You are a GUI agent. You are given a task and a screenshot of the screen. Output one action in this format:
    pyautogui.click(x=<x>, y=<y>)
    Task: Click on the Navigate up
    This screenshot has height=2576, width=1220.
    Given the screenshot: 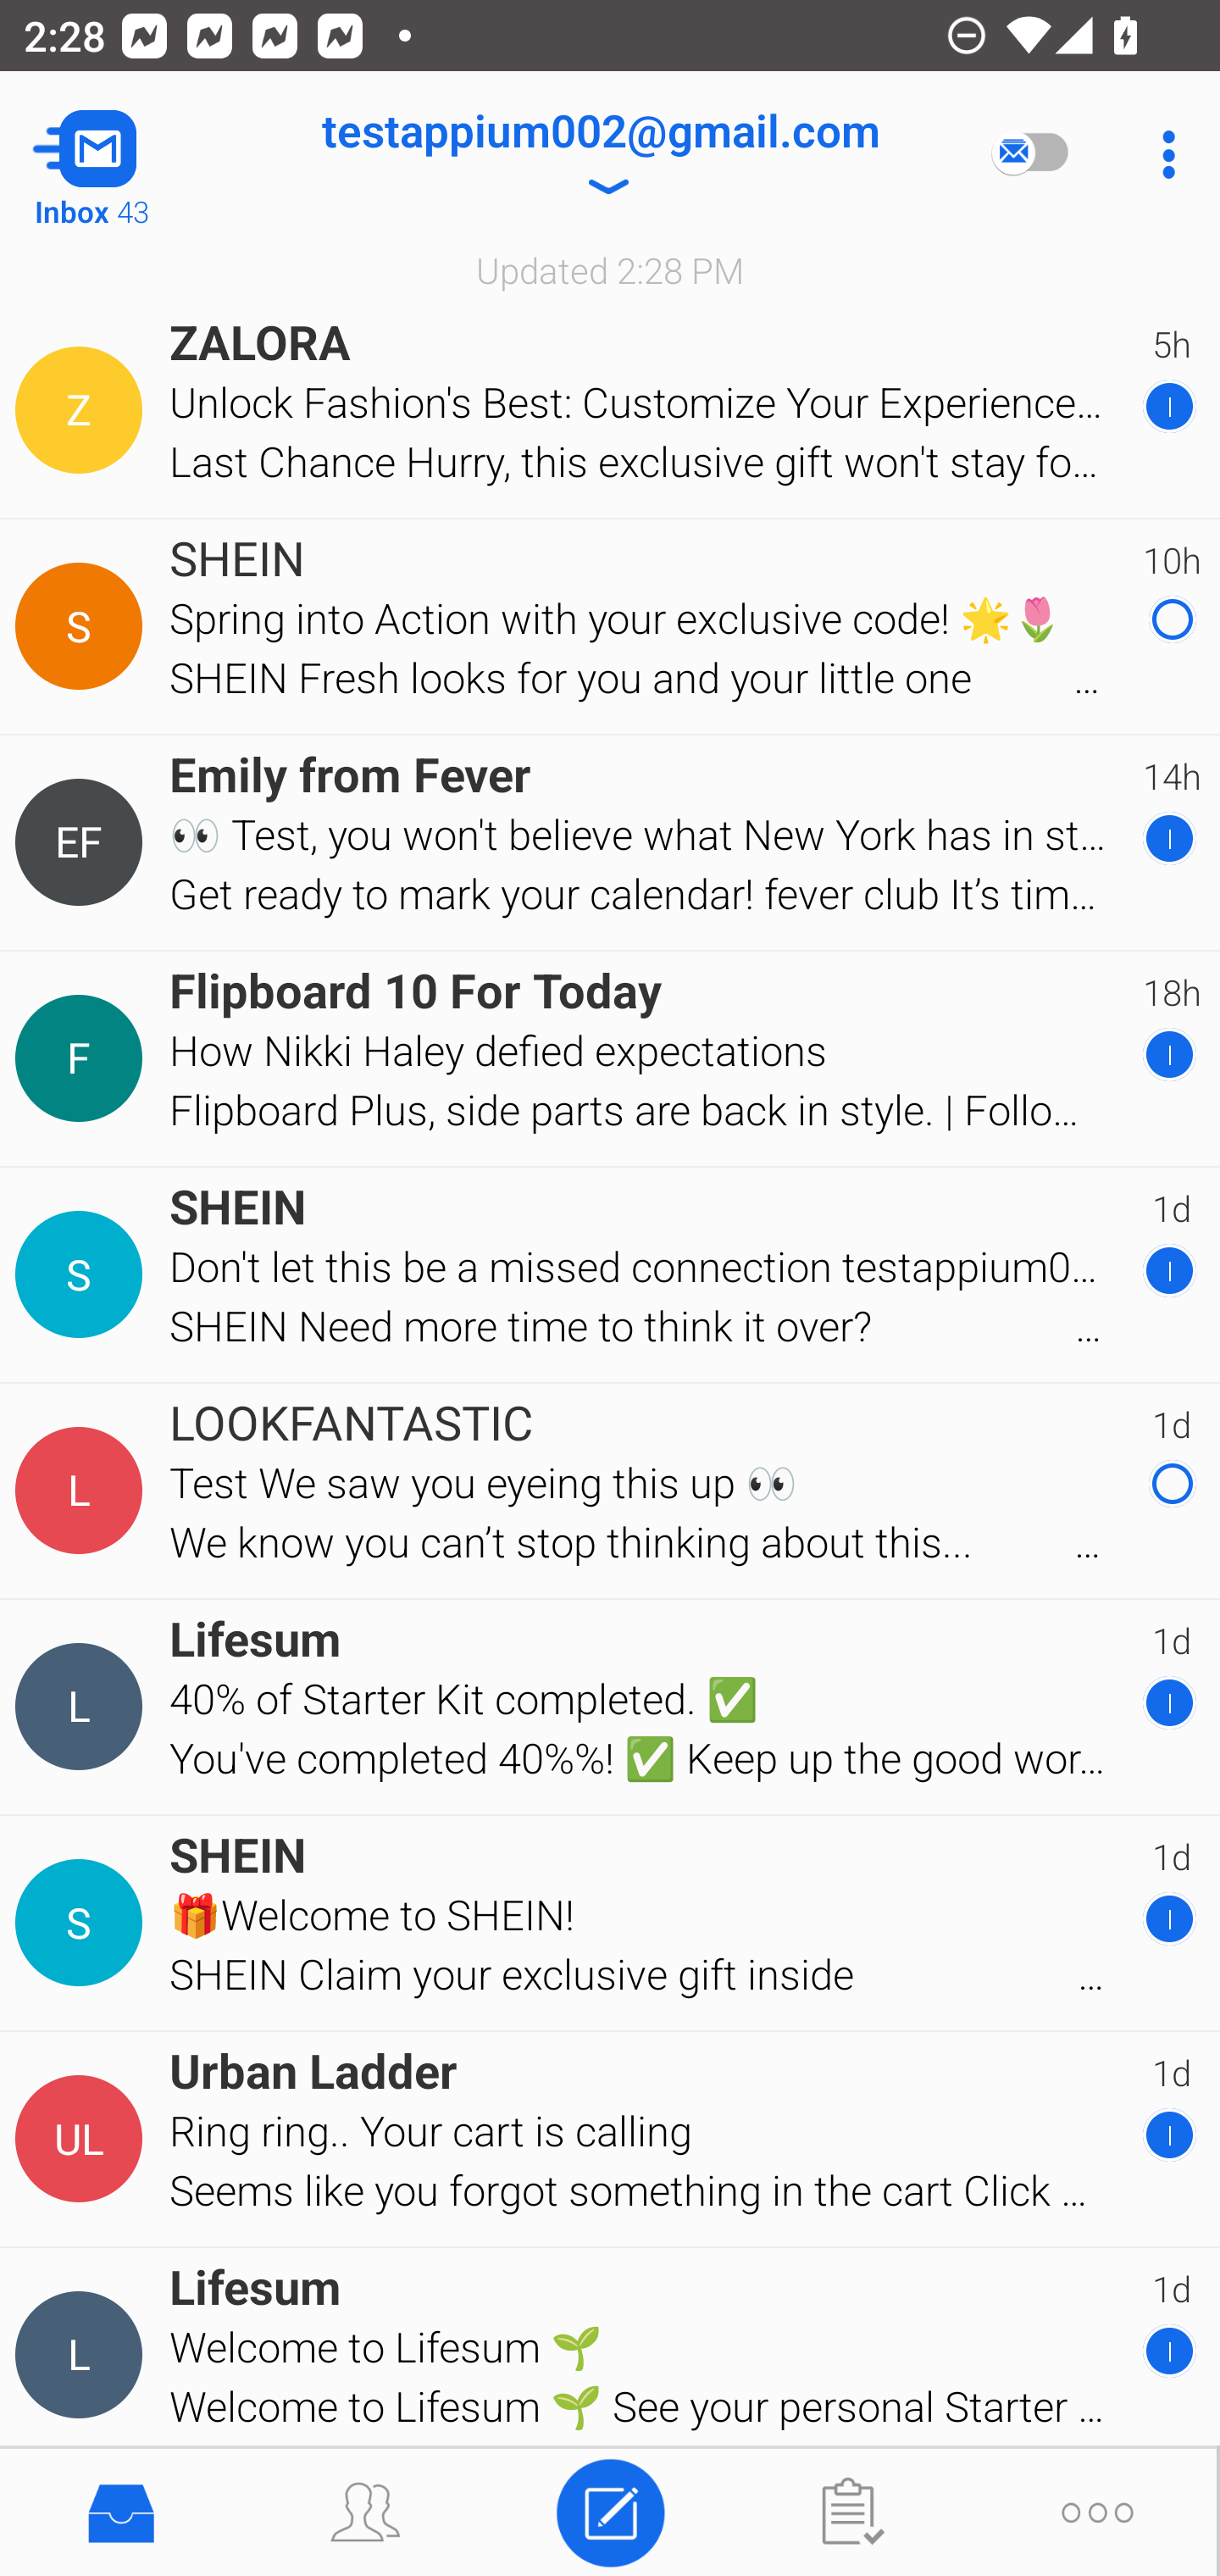 What is the action you would take?
    pyautogui.click(x=134, y=154)
    